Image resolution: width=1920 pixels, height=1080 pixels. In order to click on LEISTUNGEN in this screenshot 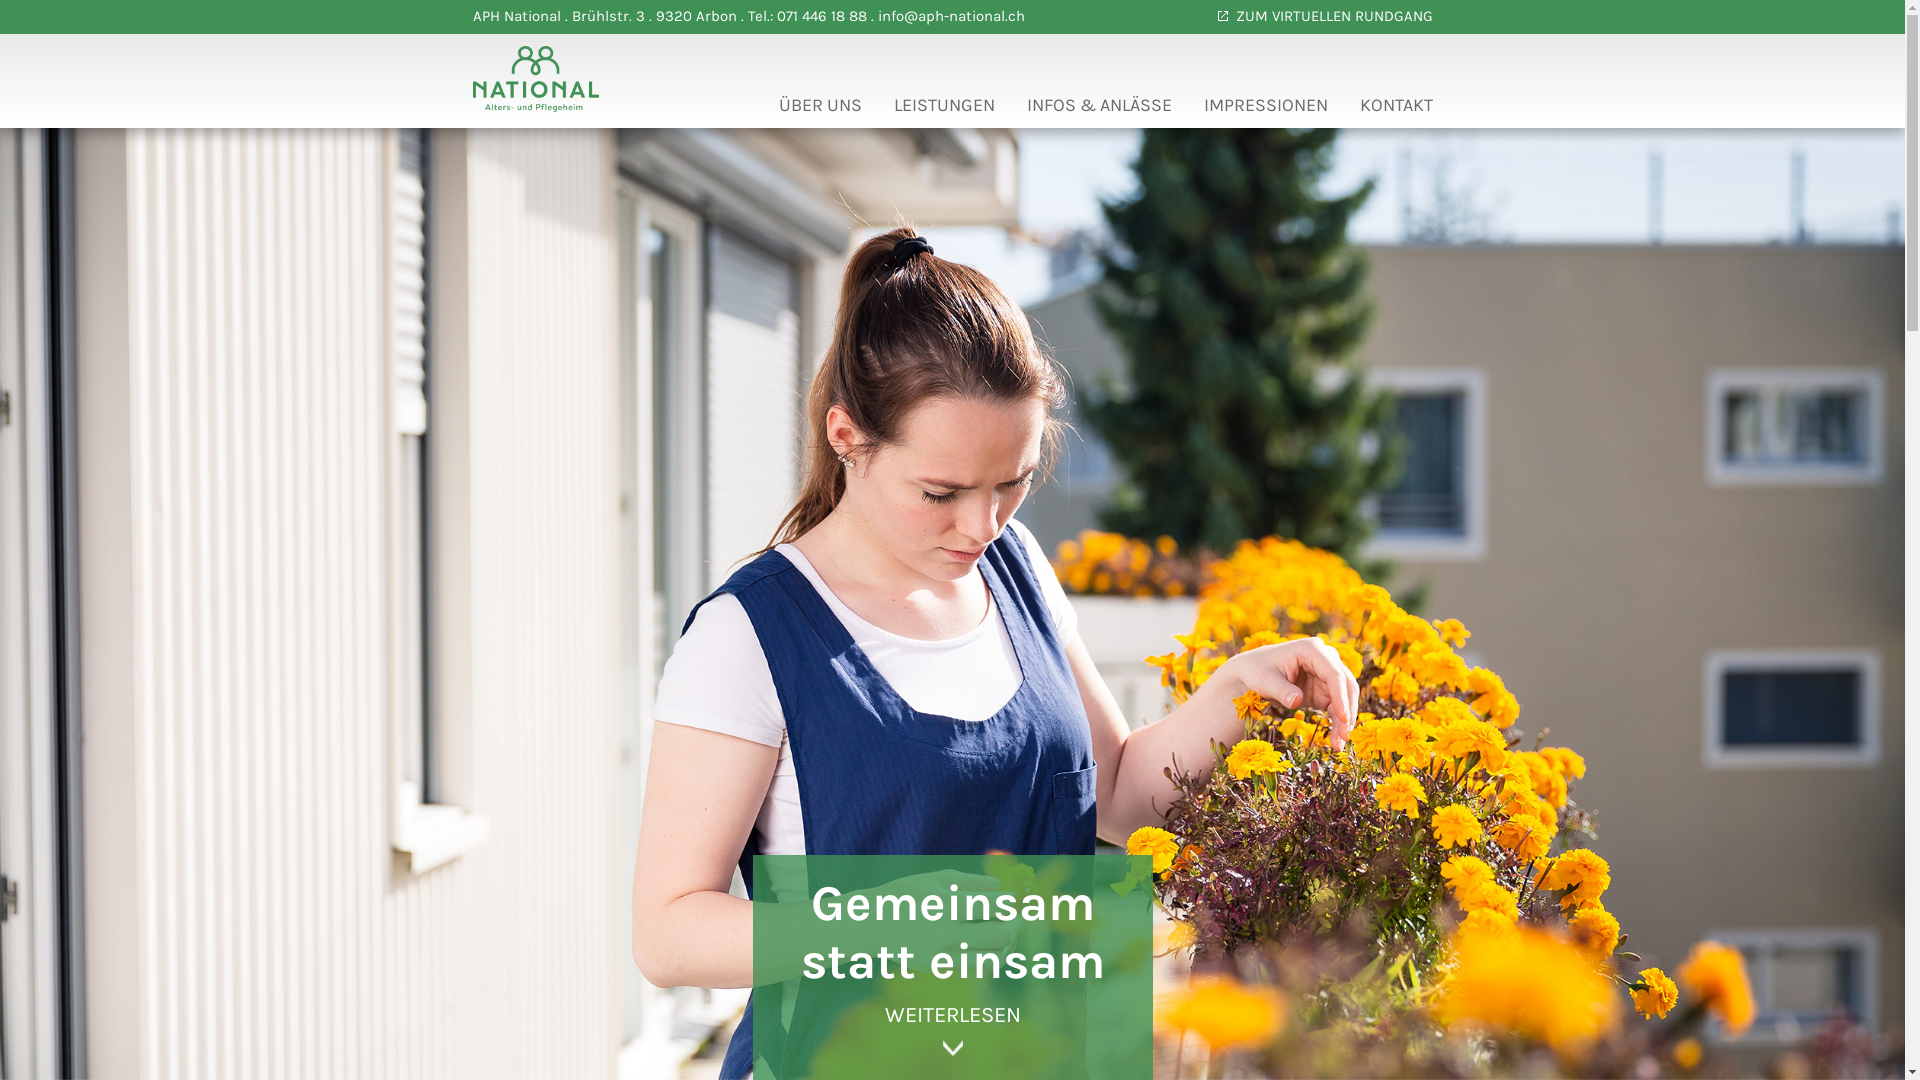, I will do `click(944, 110)`.